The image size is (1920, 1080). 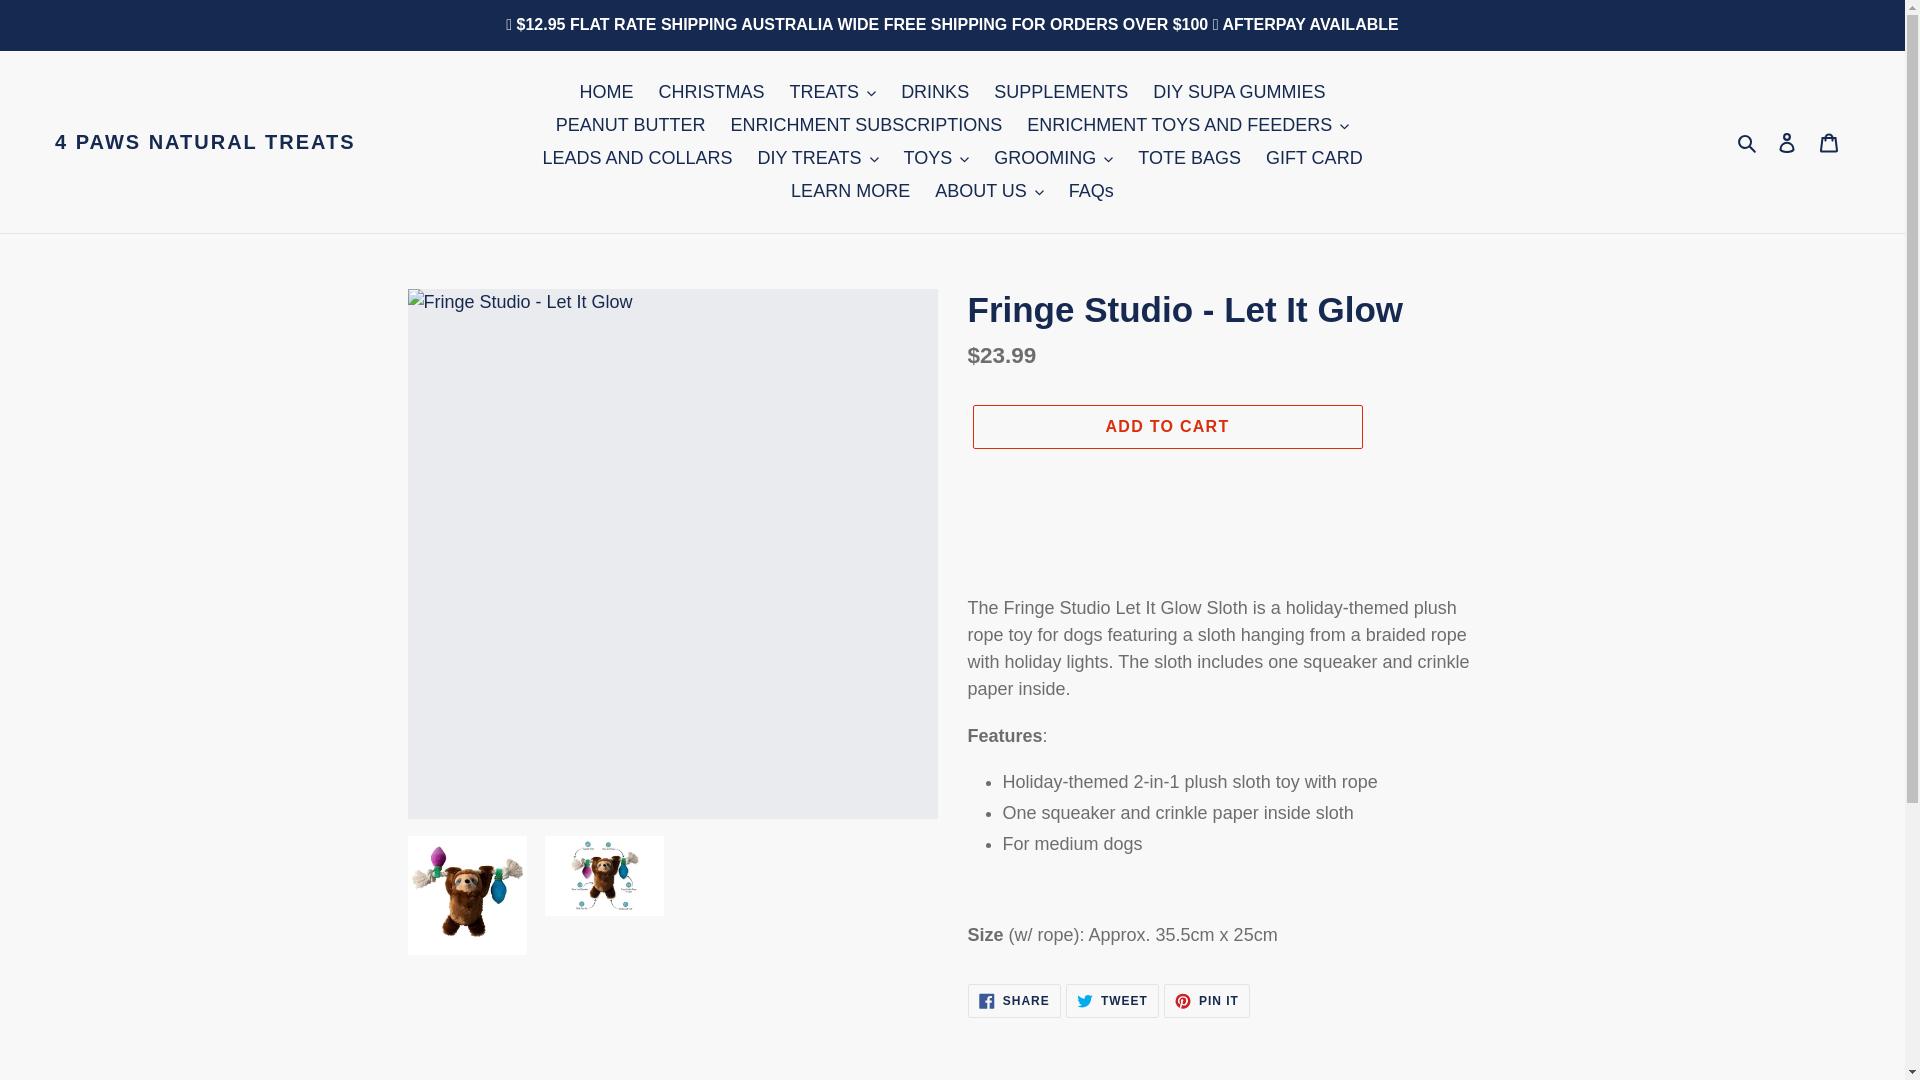 What do you see at coordinates (630, 125) in the screenshot?
I see `PEANUT BUTTER` at bounding box center [630, 125].